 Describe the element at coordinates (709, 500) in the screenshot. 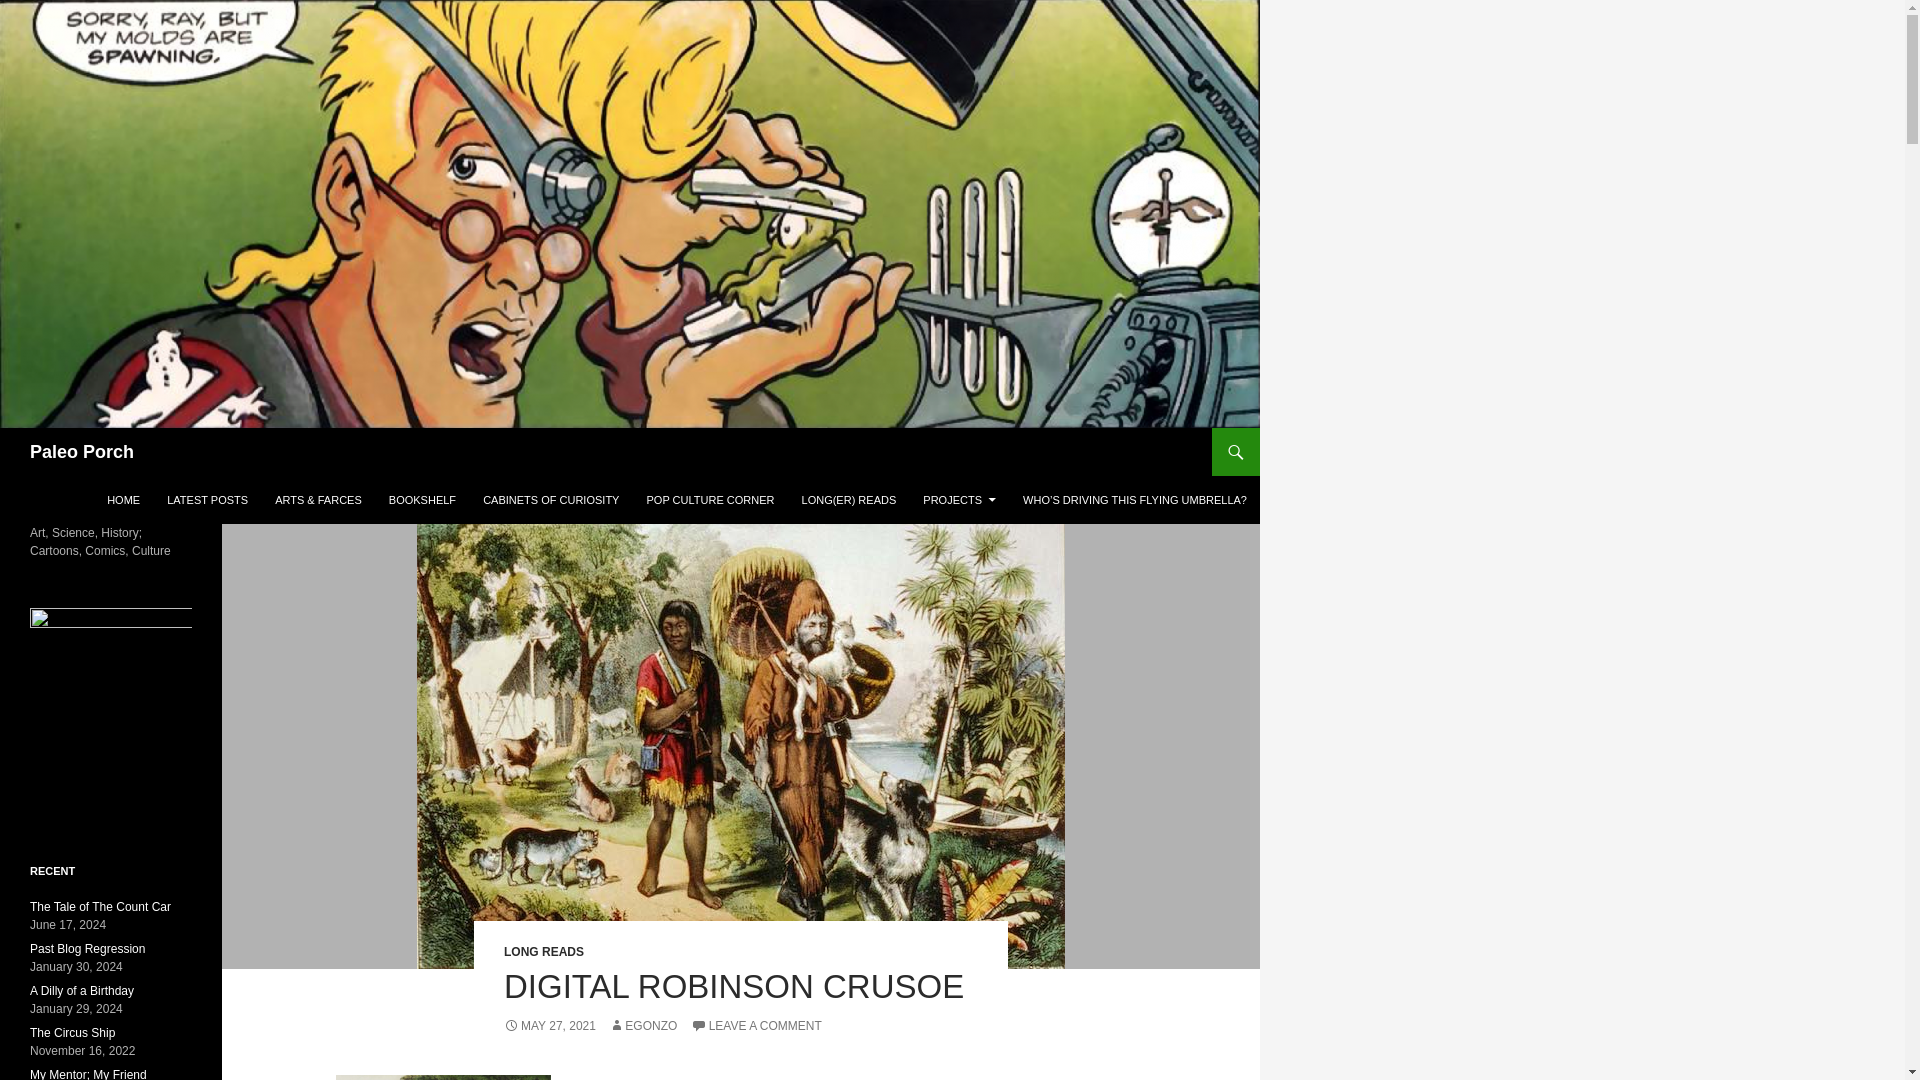

I see `POP CULTURE CORNER` at that location.